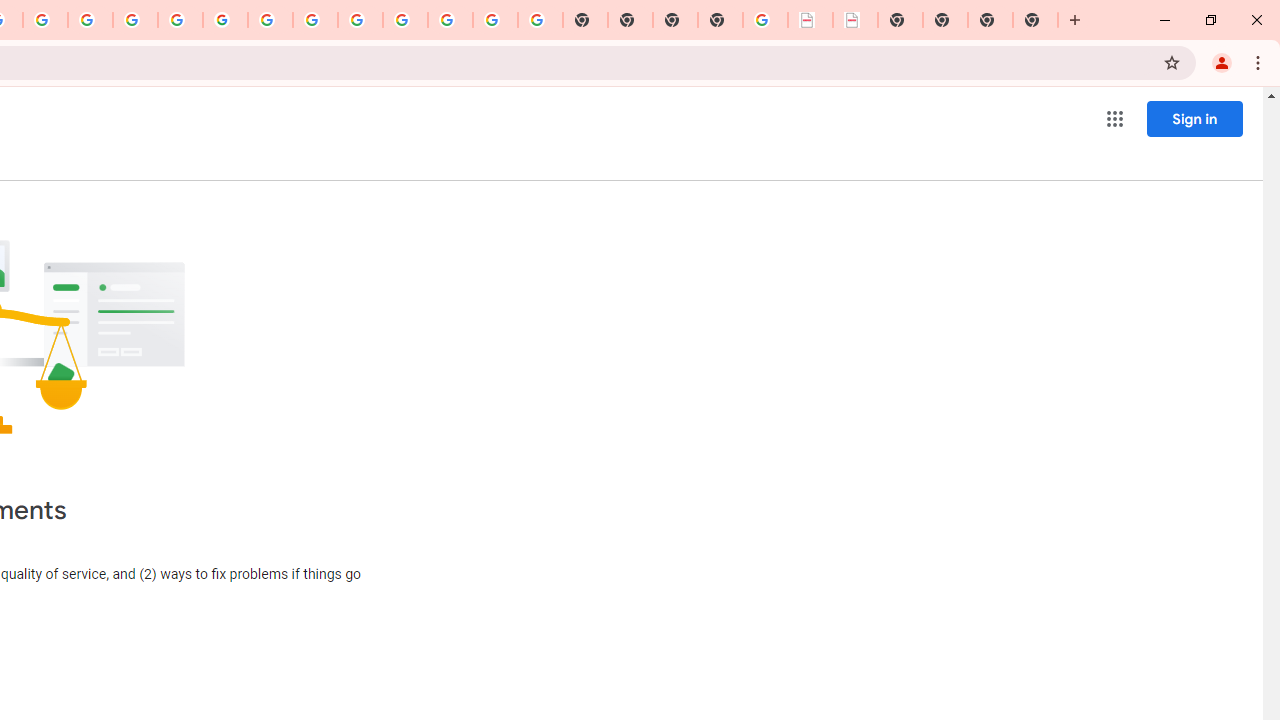 The height and width of the screenshot is (720, 1280). I want to click on BAE Systems Brasil | BAE Systems, so click(856, 20).